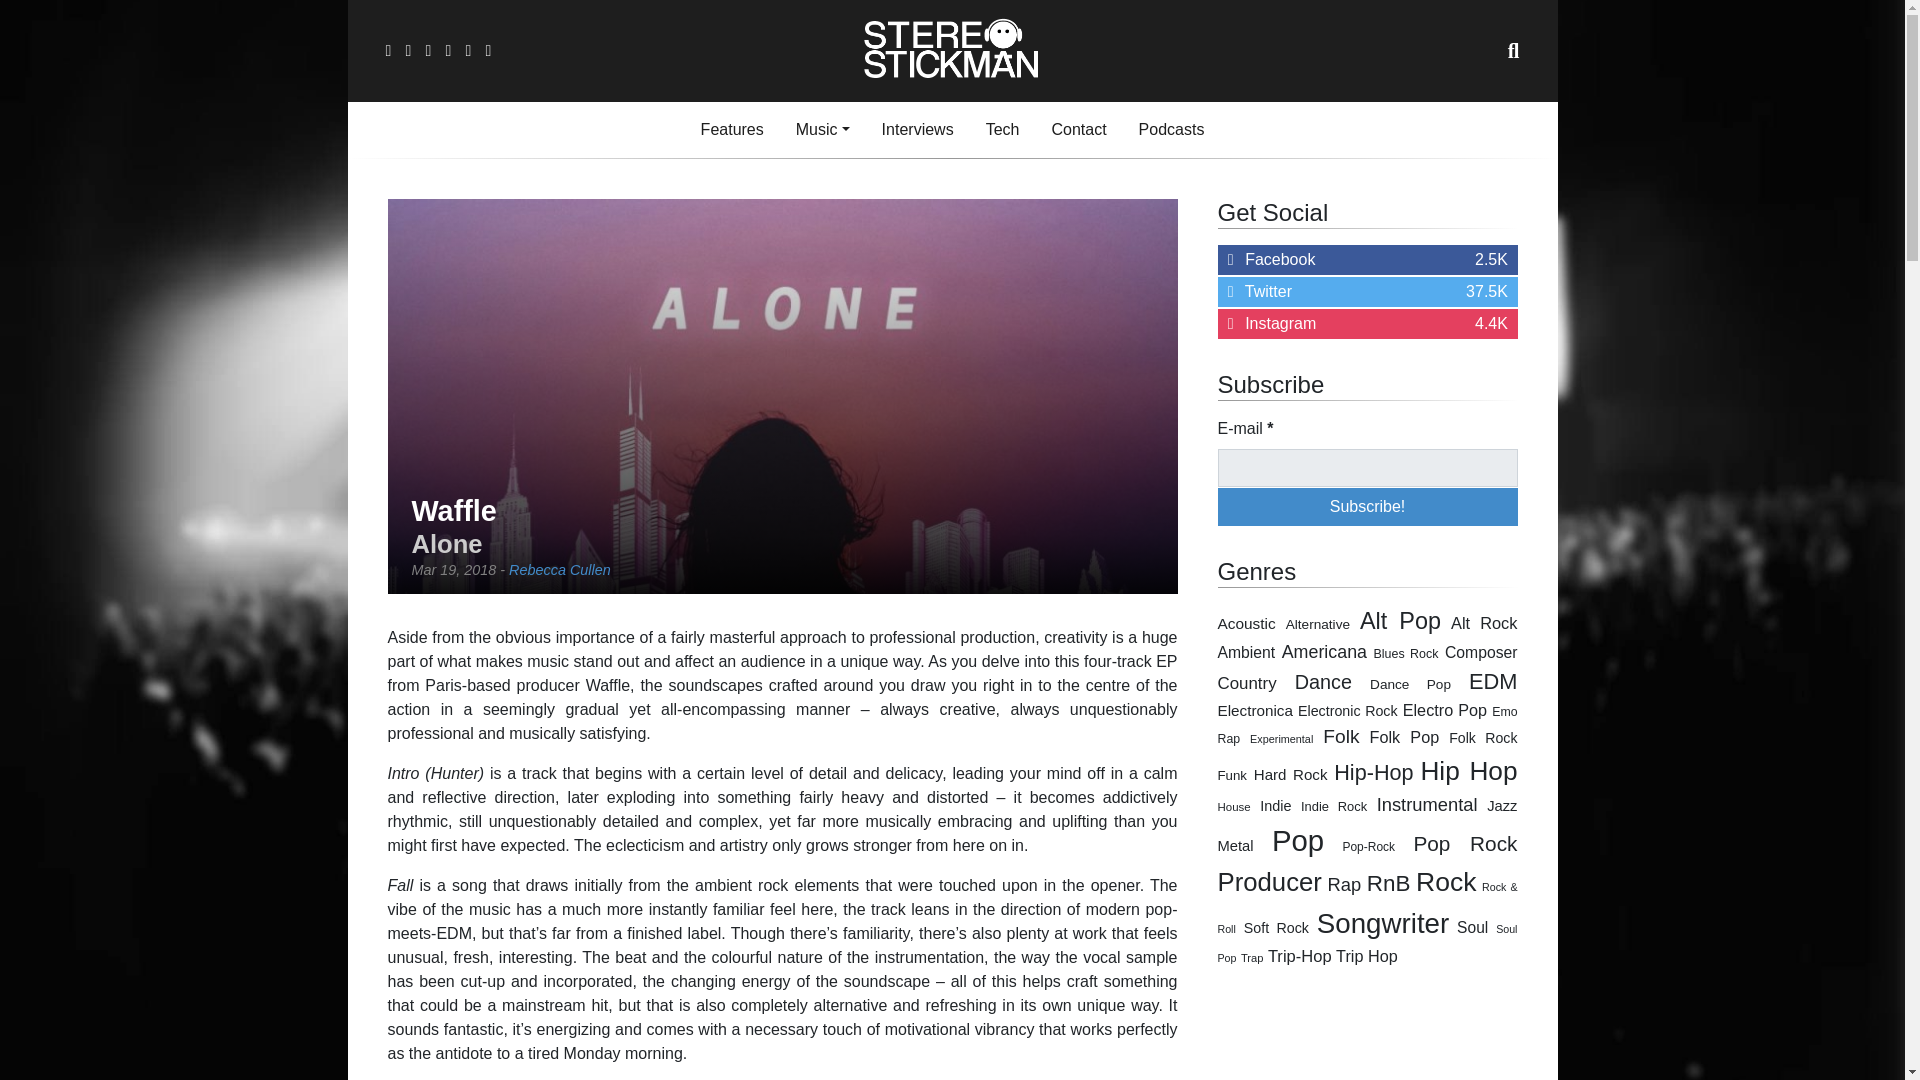 The height and width of the screenshot is (1080, 1920). Describe the element at coordinates (732, 130) in the screenshot. I see `Features` at that location.